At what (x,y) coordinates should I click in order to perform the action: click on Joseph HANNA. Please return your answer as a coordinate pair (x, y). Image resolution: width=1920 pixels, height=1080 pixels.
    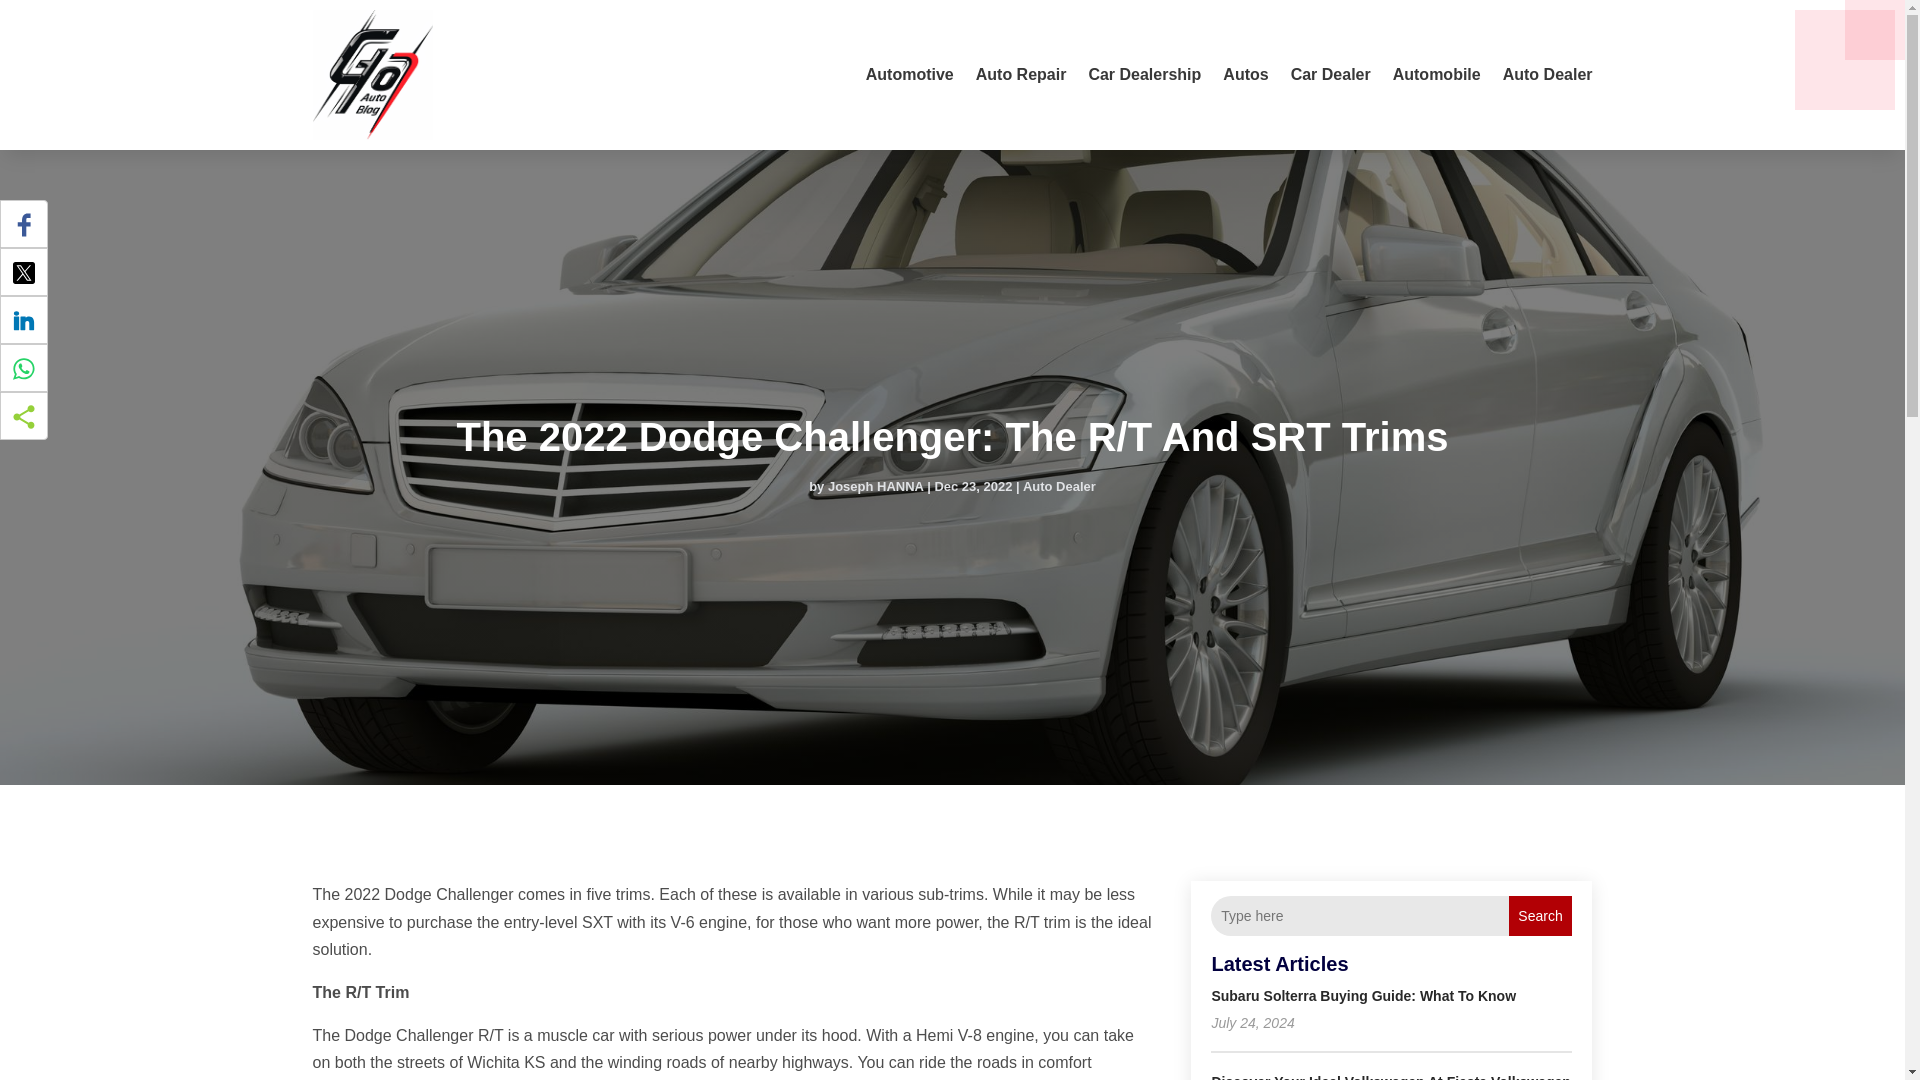
    Looking at the image, I should click on (875, 486).